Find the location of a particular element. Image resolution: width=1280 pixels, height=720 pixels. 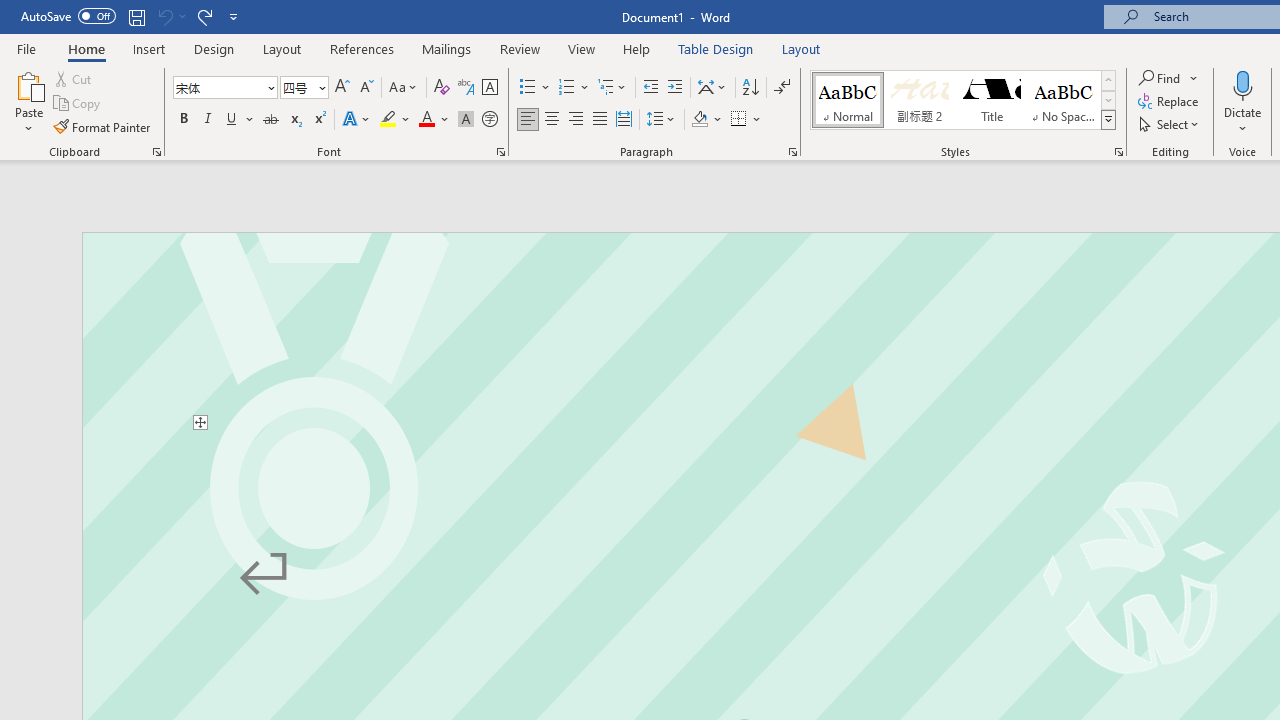

Home is located at coordinates (86, 48).